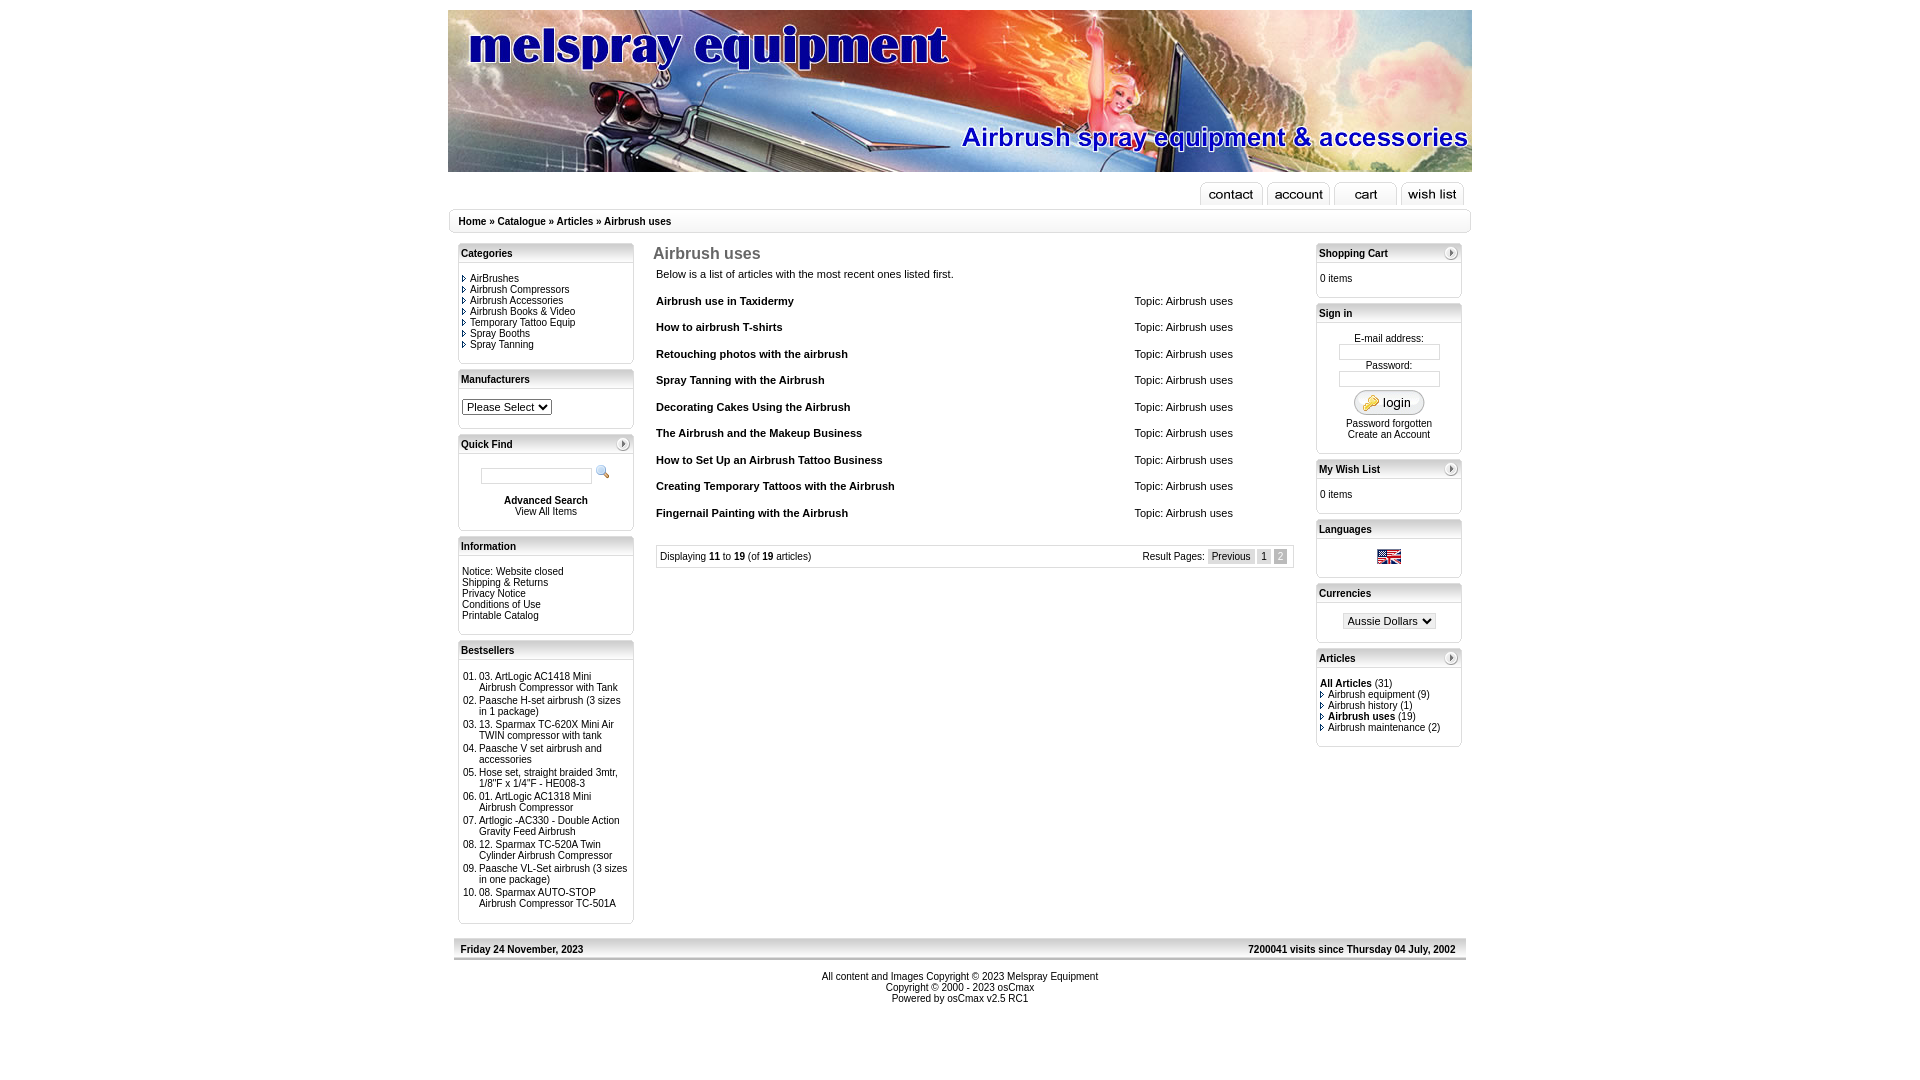 This screenshot has width=1920, height=1080. Describe the element at coordinates (1264, 556) in the screenshot. I see `1` at that location.